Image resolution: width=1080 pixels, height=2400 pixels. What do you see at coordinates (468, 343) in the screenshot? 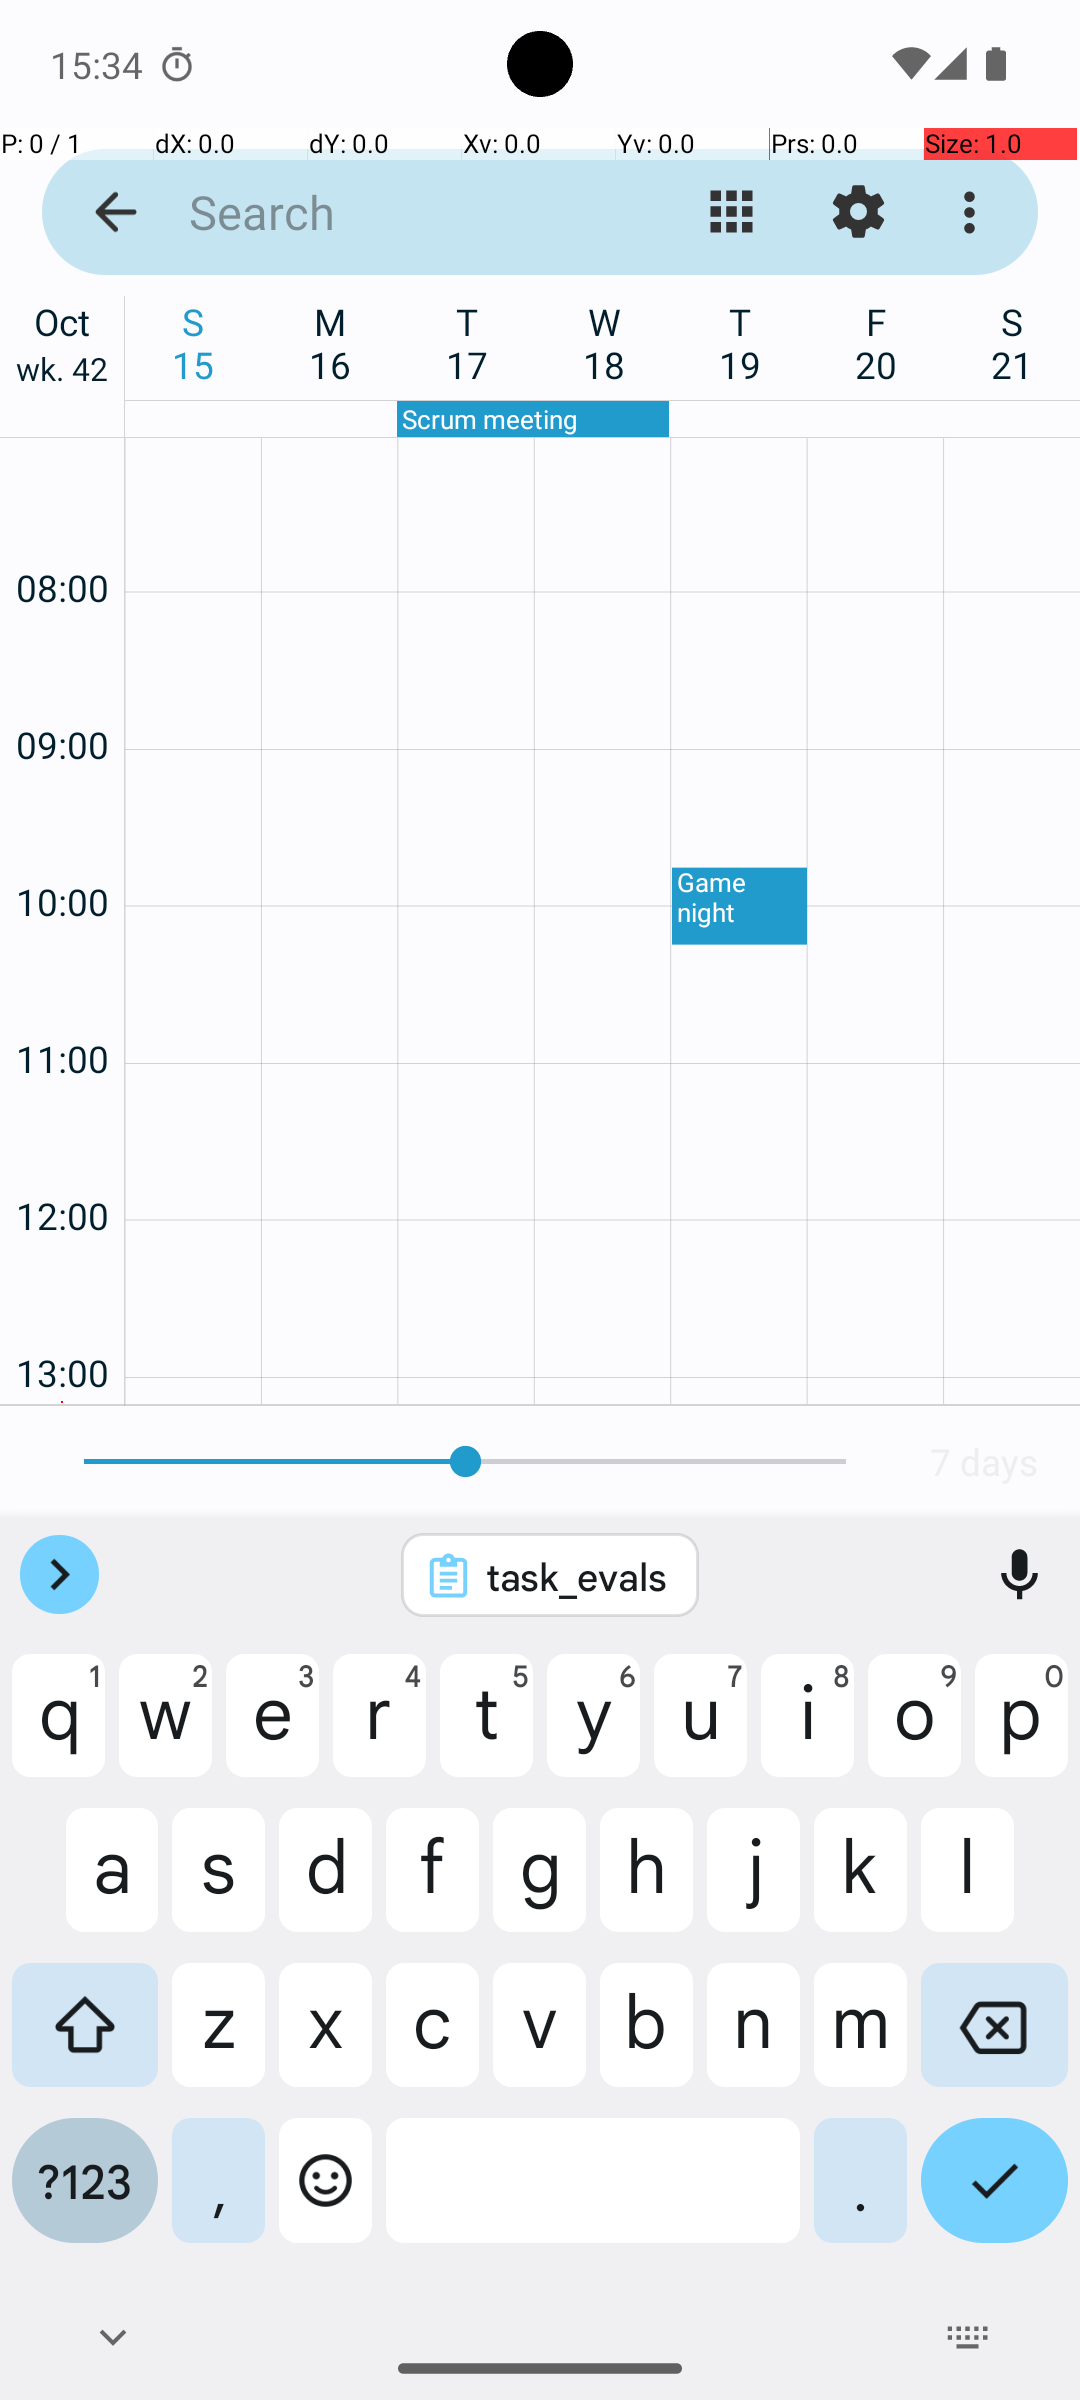
I see `T
17` at bounding box center [468, 343].